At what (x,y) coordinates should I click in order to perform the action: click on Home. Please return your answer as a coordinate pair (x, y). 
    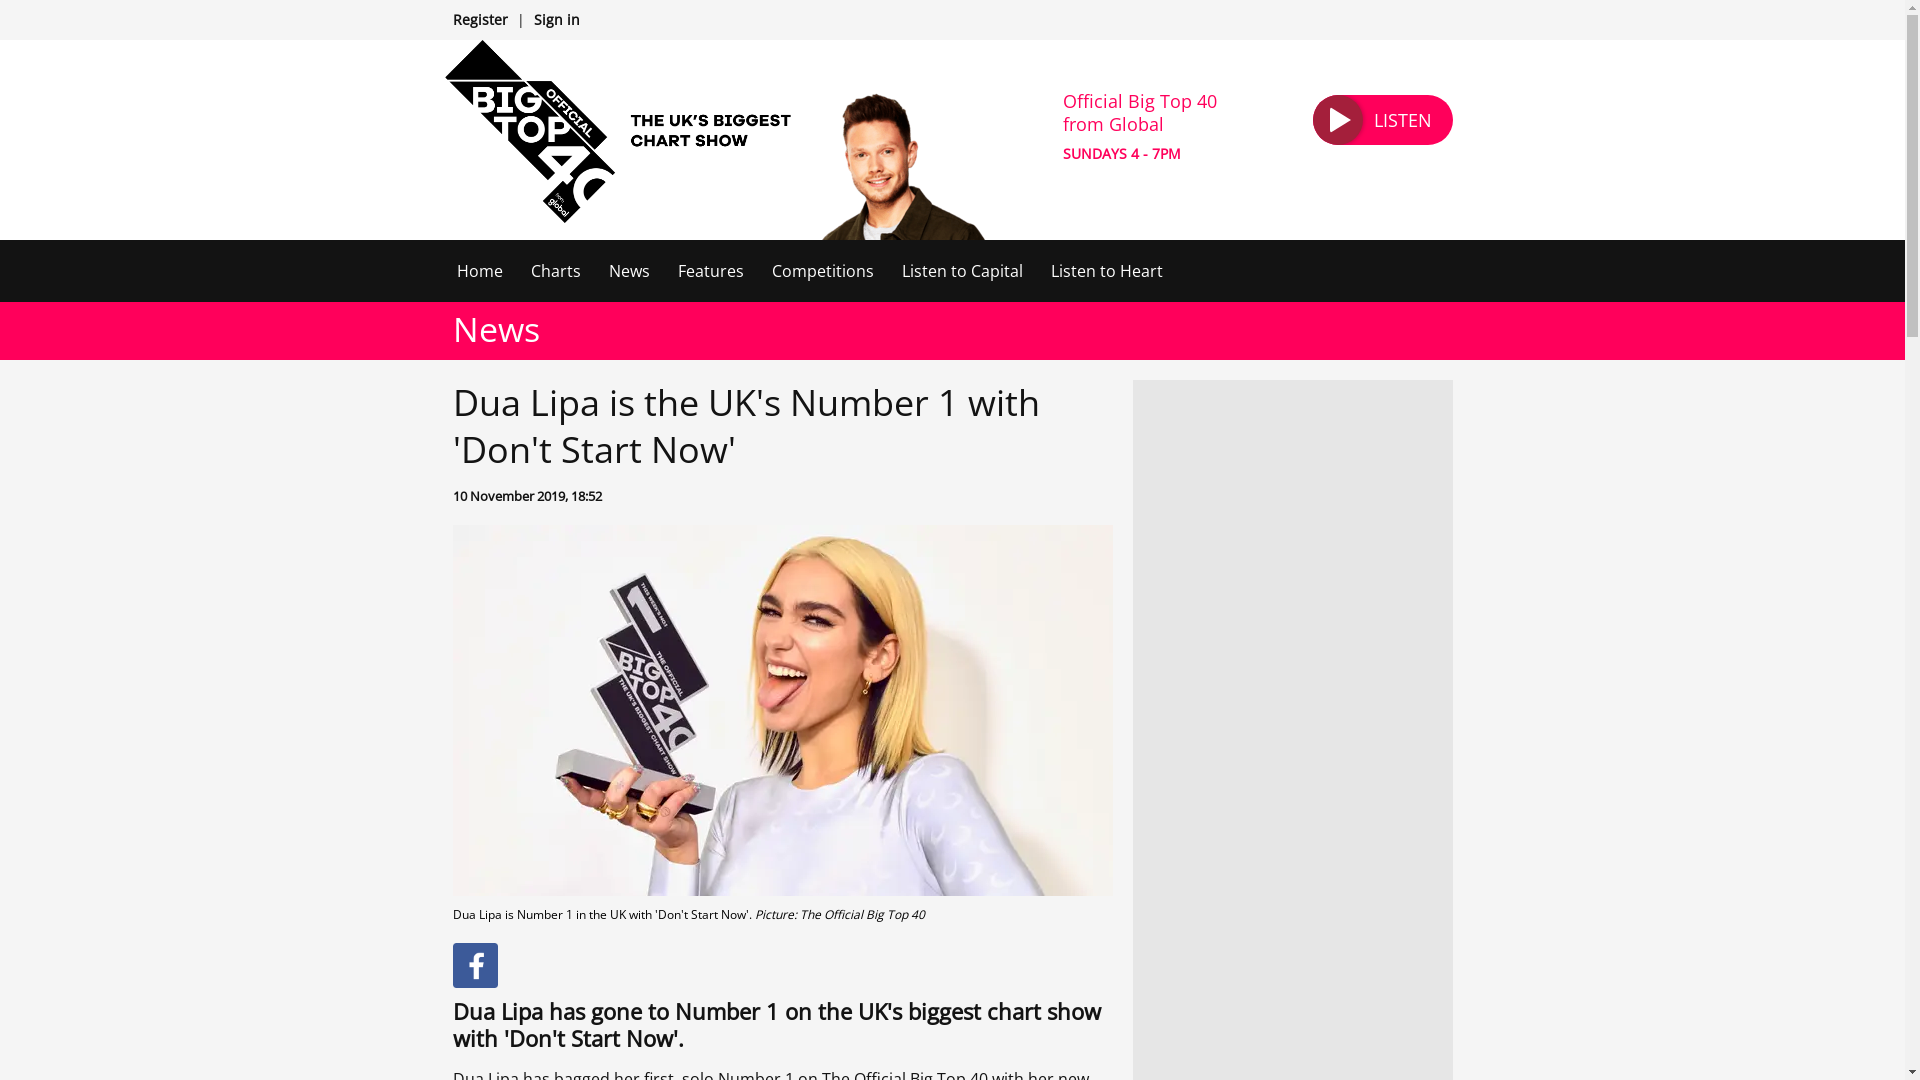
    Looking at the image, I should click on (478, 270).